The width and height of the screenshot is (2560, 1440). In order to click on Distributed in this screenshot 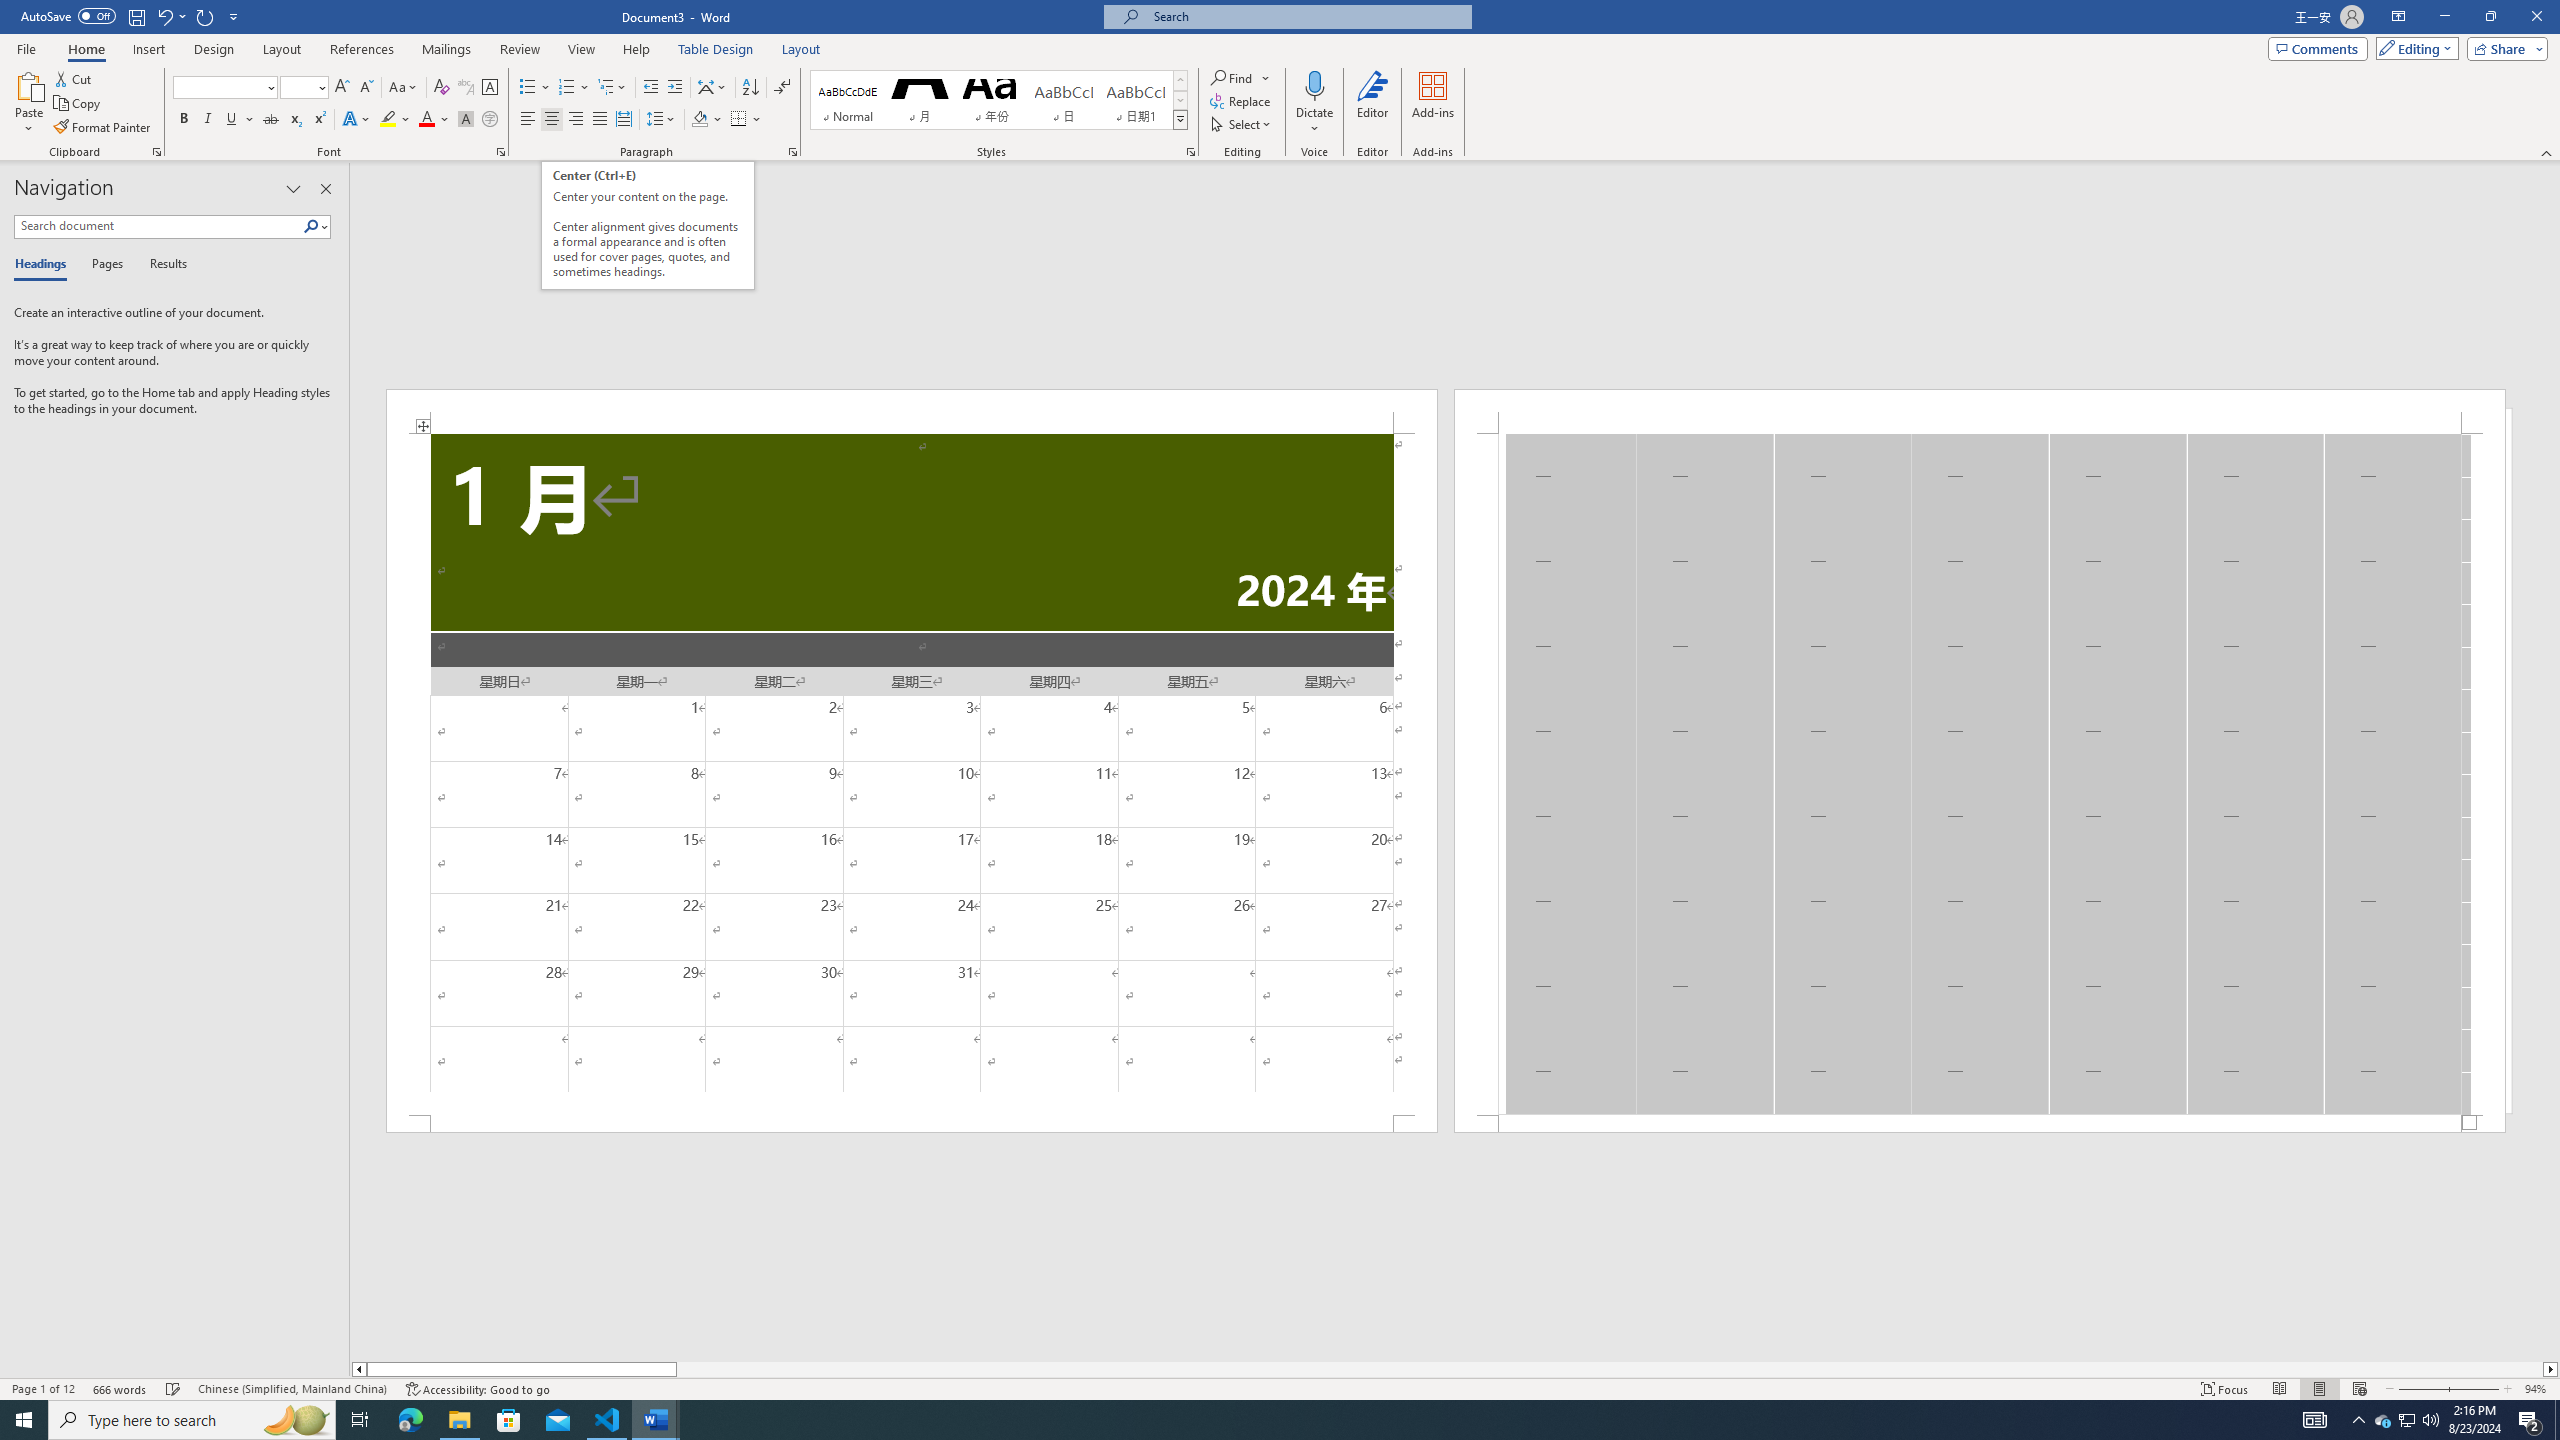, I will do `click(622, 120)`.